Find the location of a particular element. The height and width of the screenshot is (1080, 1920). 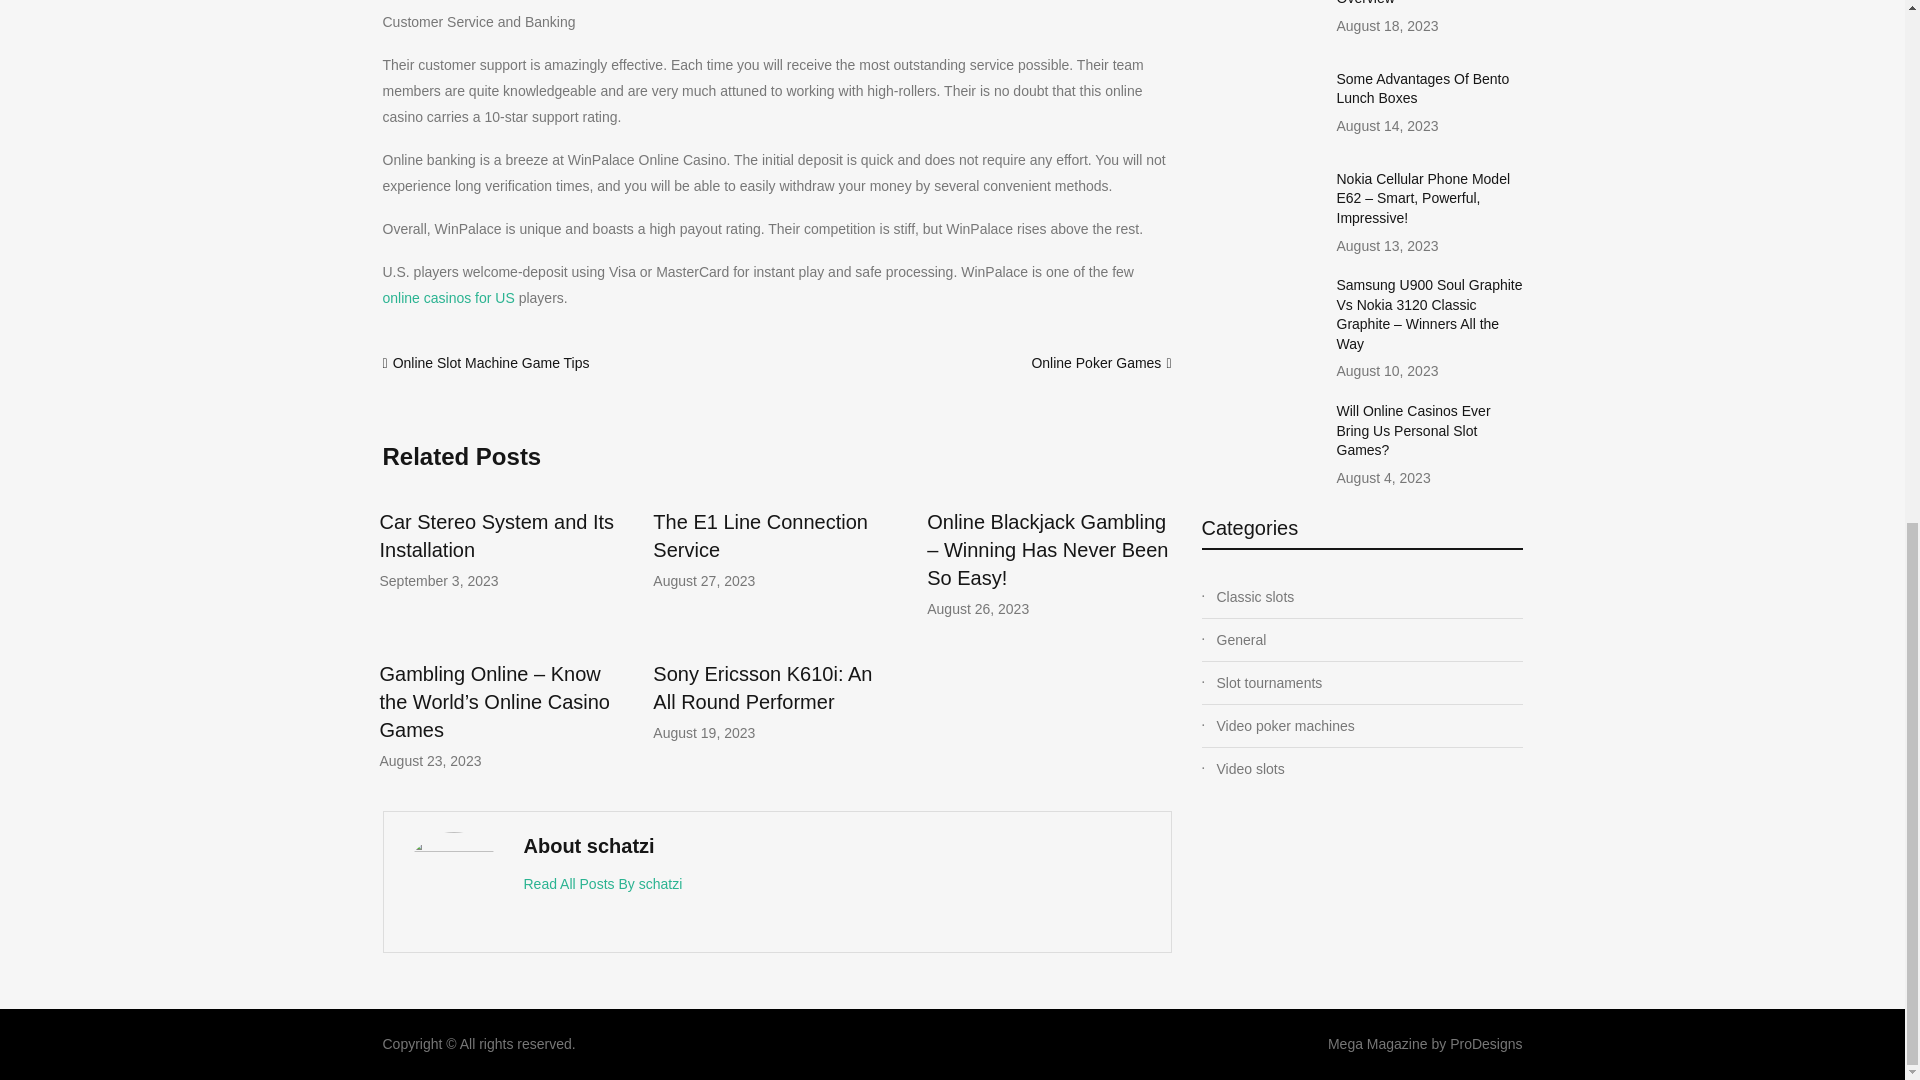

Sony Ericsson K610i: An All Round Performer is located at coordinates (762, 688).